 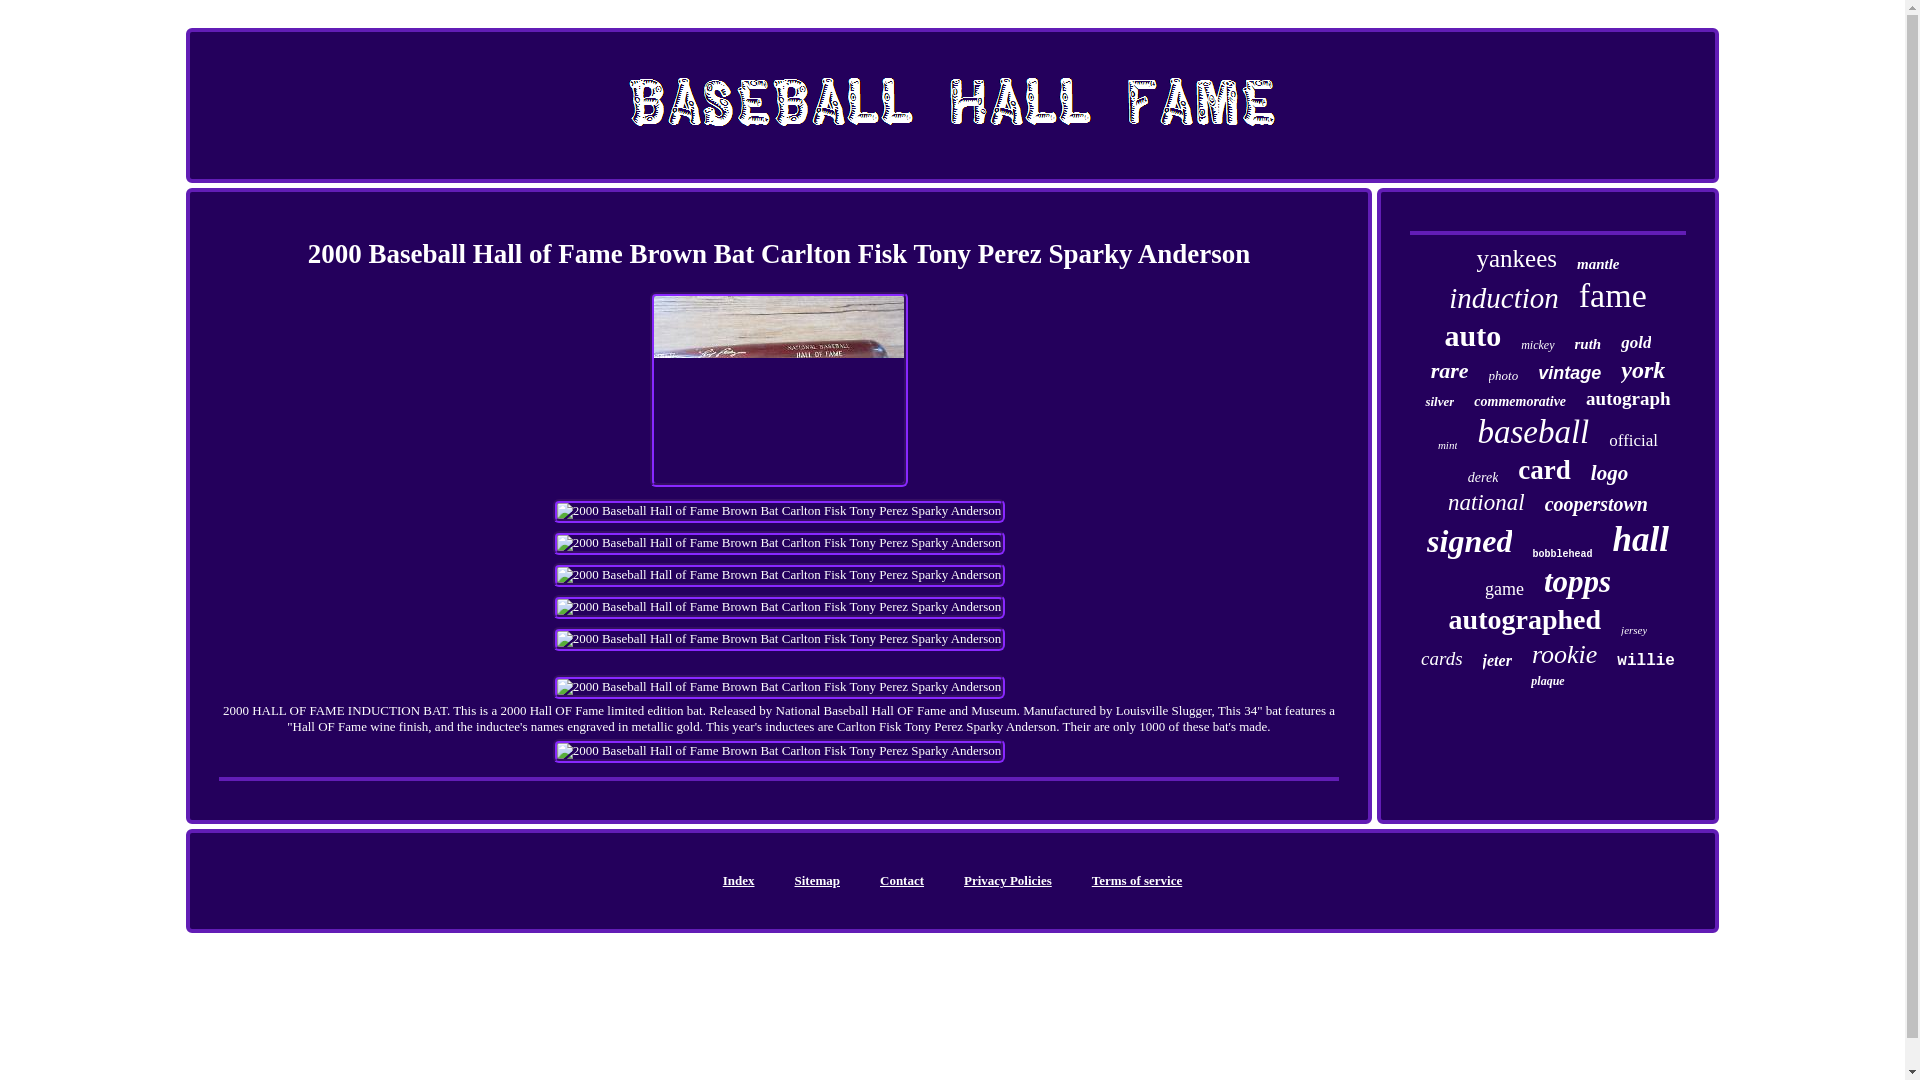 I want to click on rare, so click(x=1449, y=370).